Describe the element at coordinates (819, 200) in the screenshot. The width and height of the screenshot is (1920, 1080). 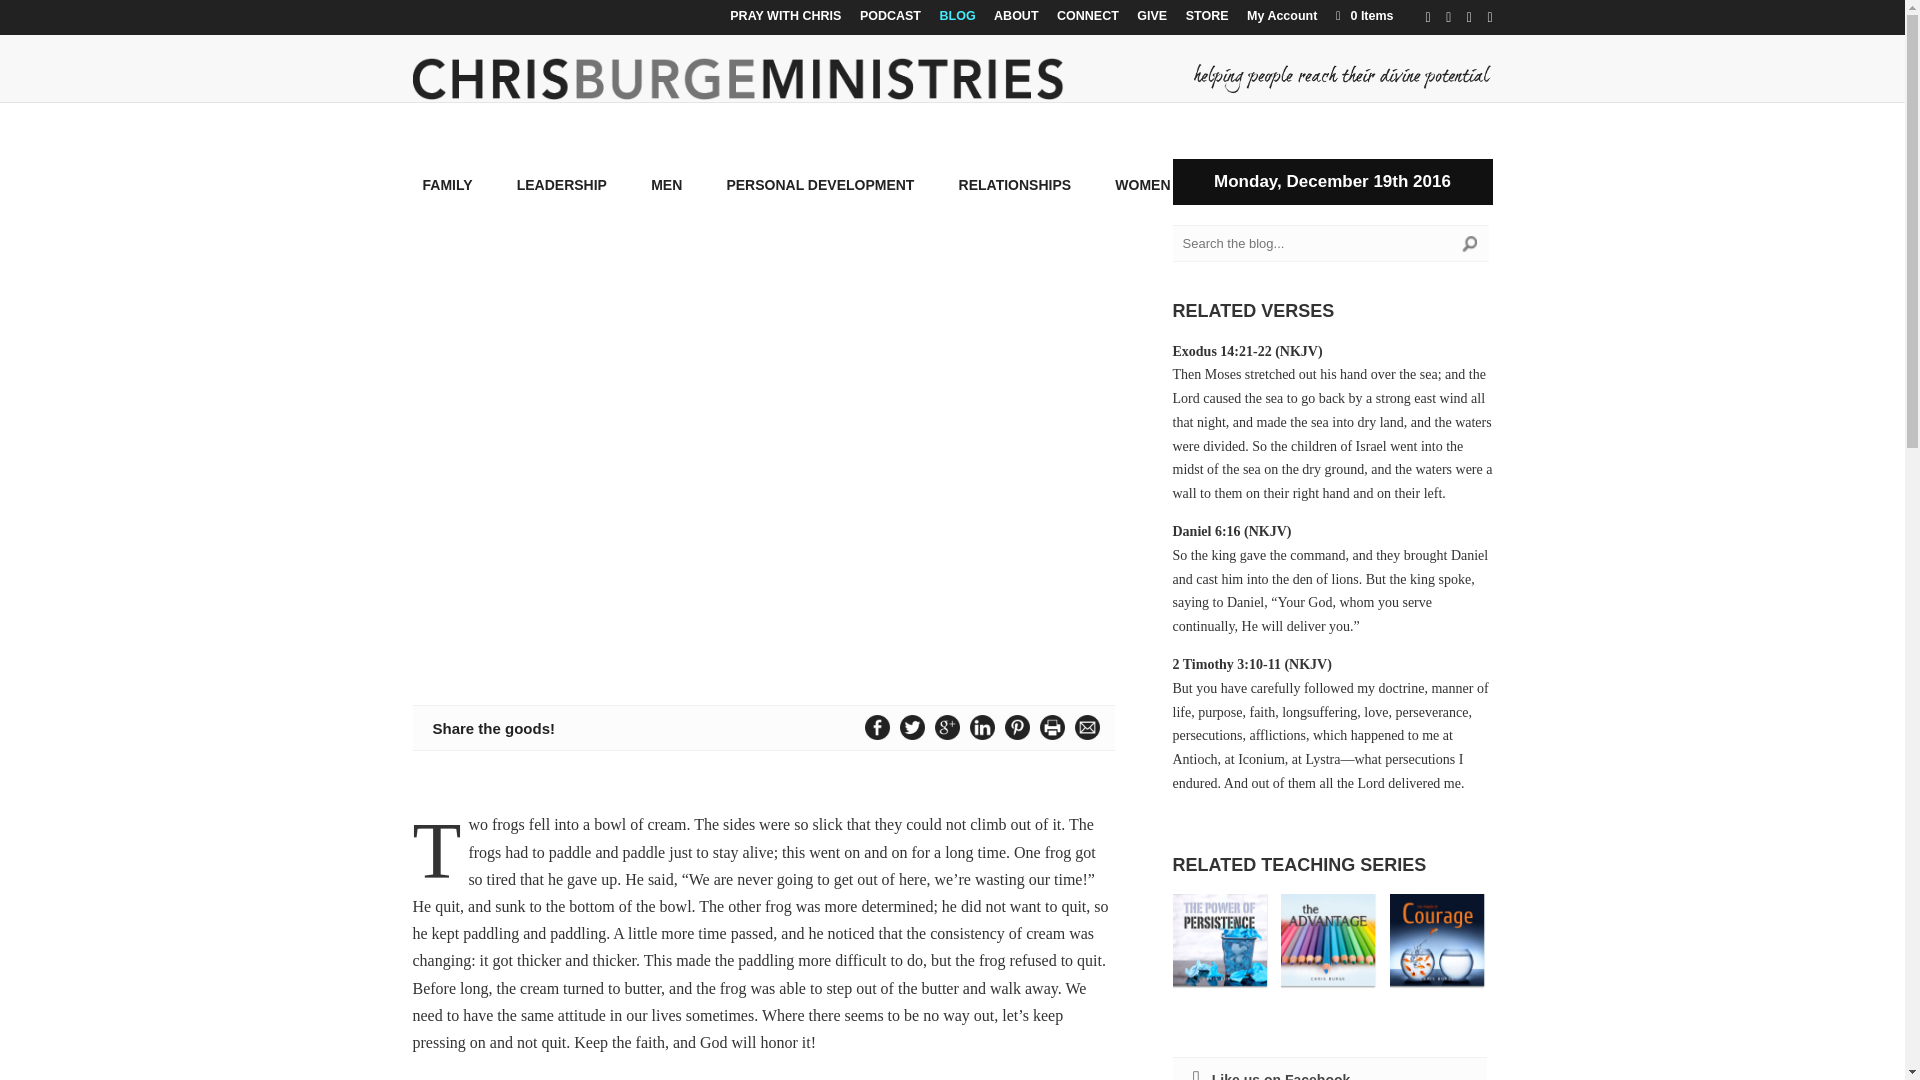
I see `PERSONAL DEVELOPMENT` at that location.